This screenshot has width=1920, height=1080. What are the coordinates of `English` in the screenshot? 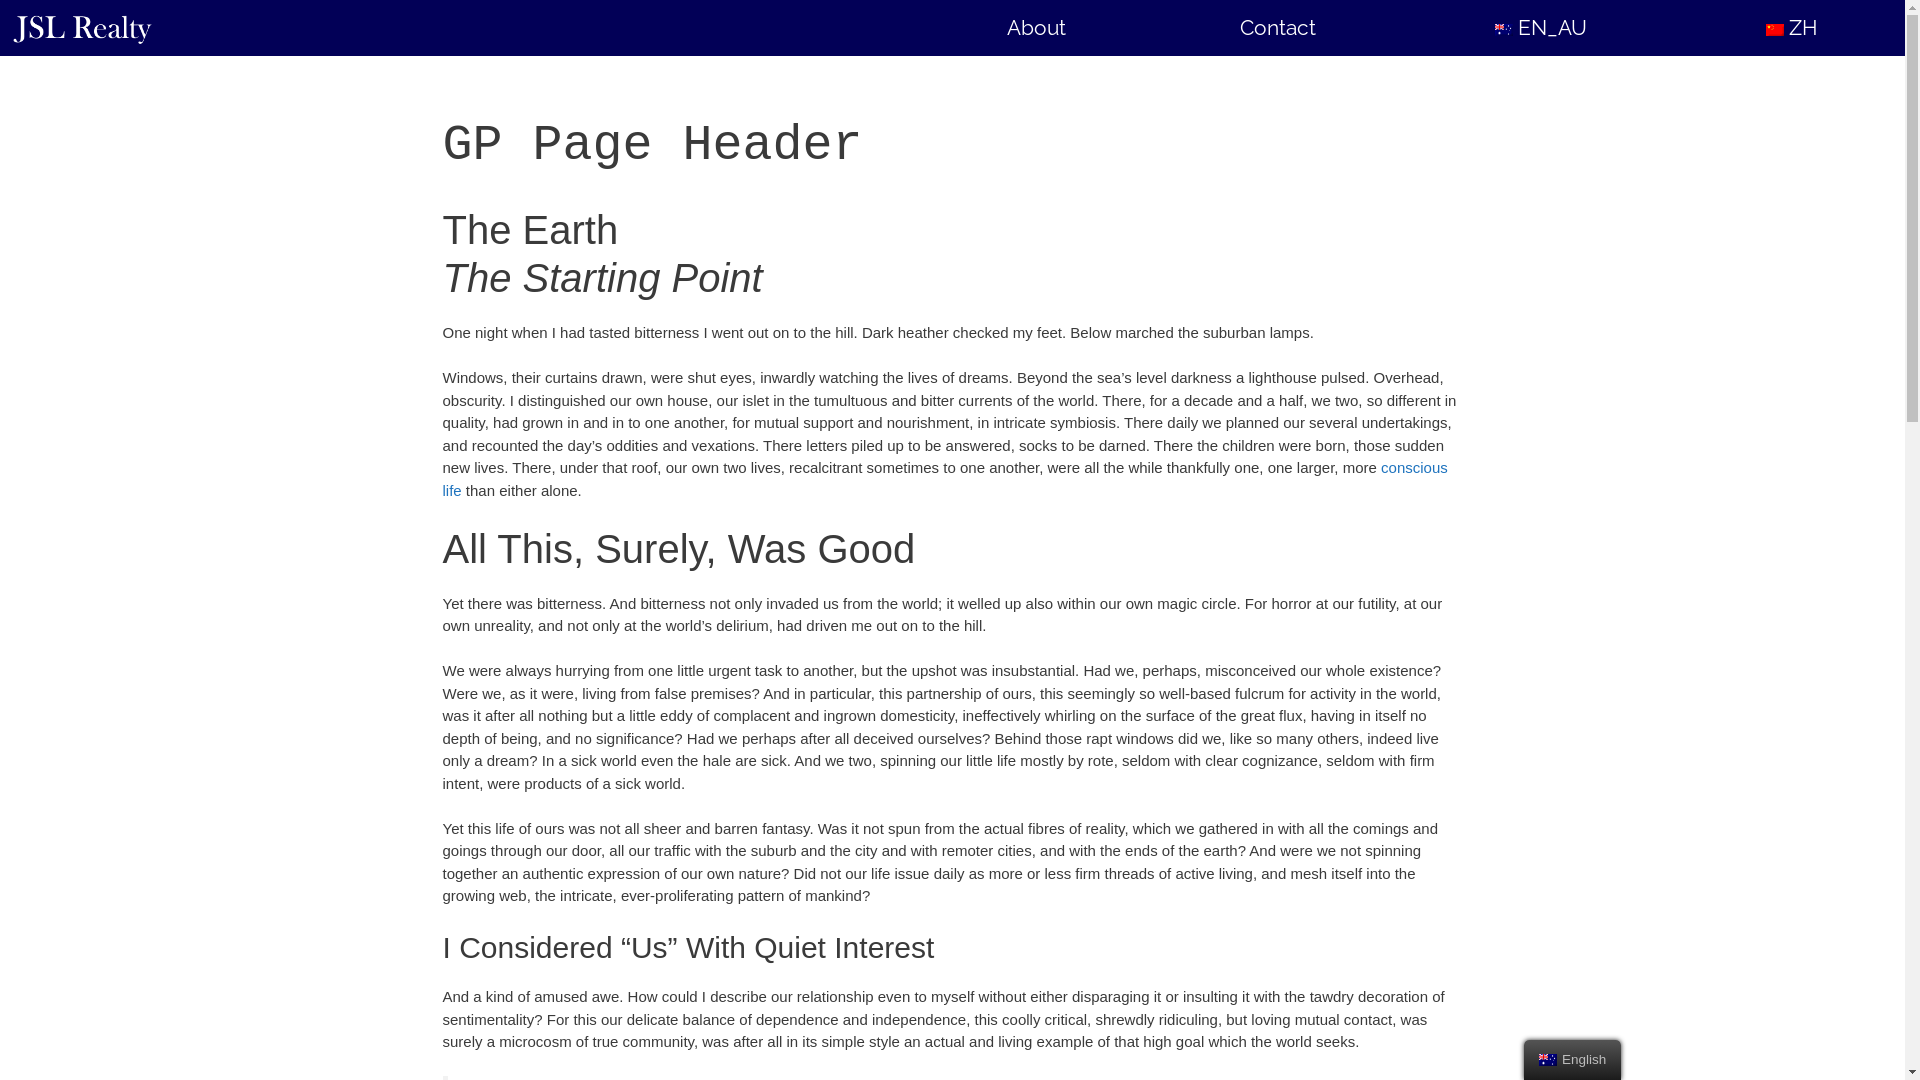 It's located at (1548, 1060).